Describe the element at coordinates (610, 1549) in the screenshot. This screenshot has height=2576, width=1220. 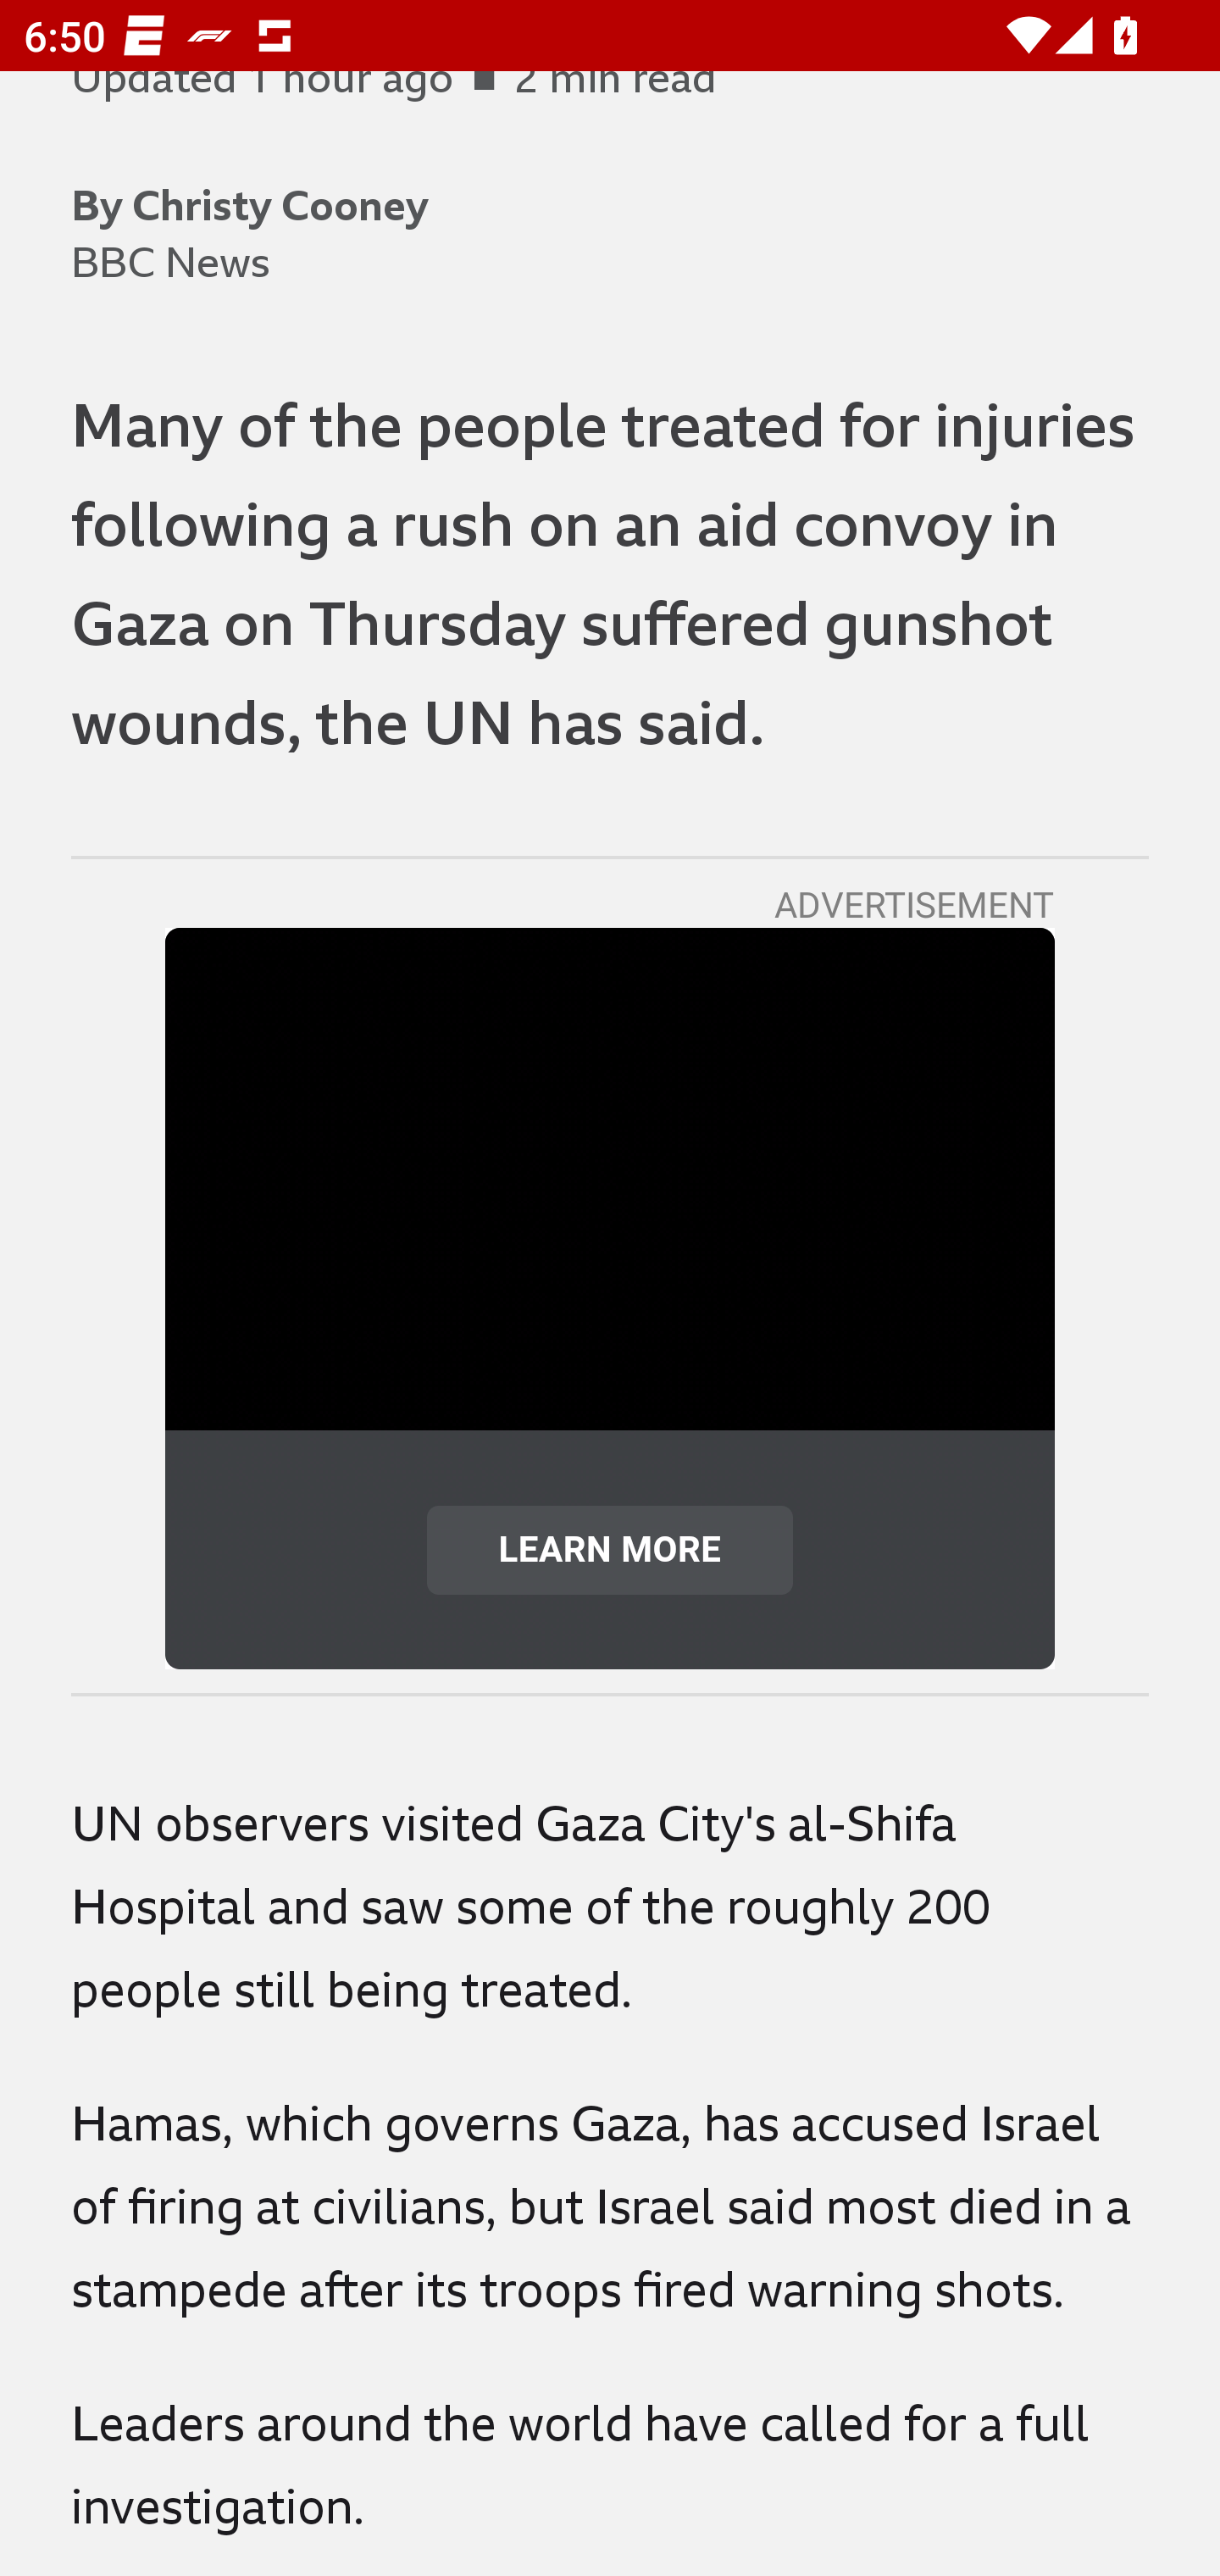
I see `LEARN MORE` at that location.